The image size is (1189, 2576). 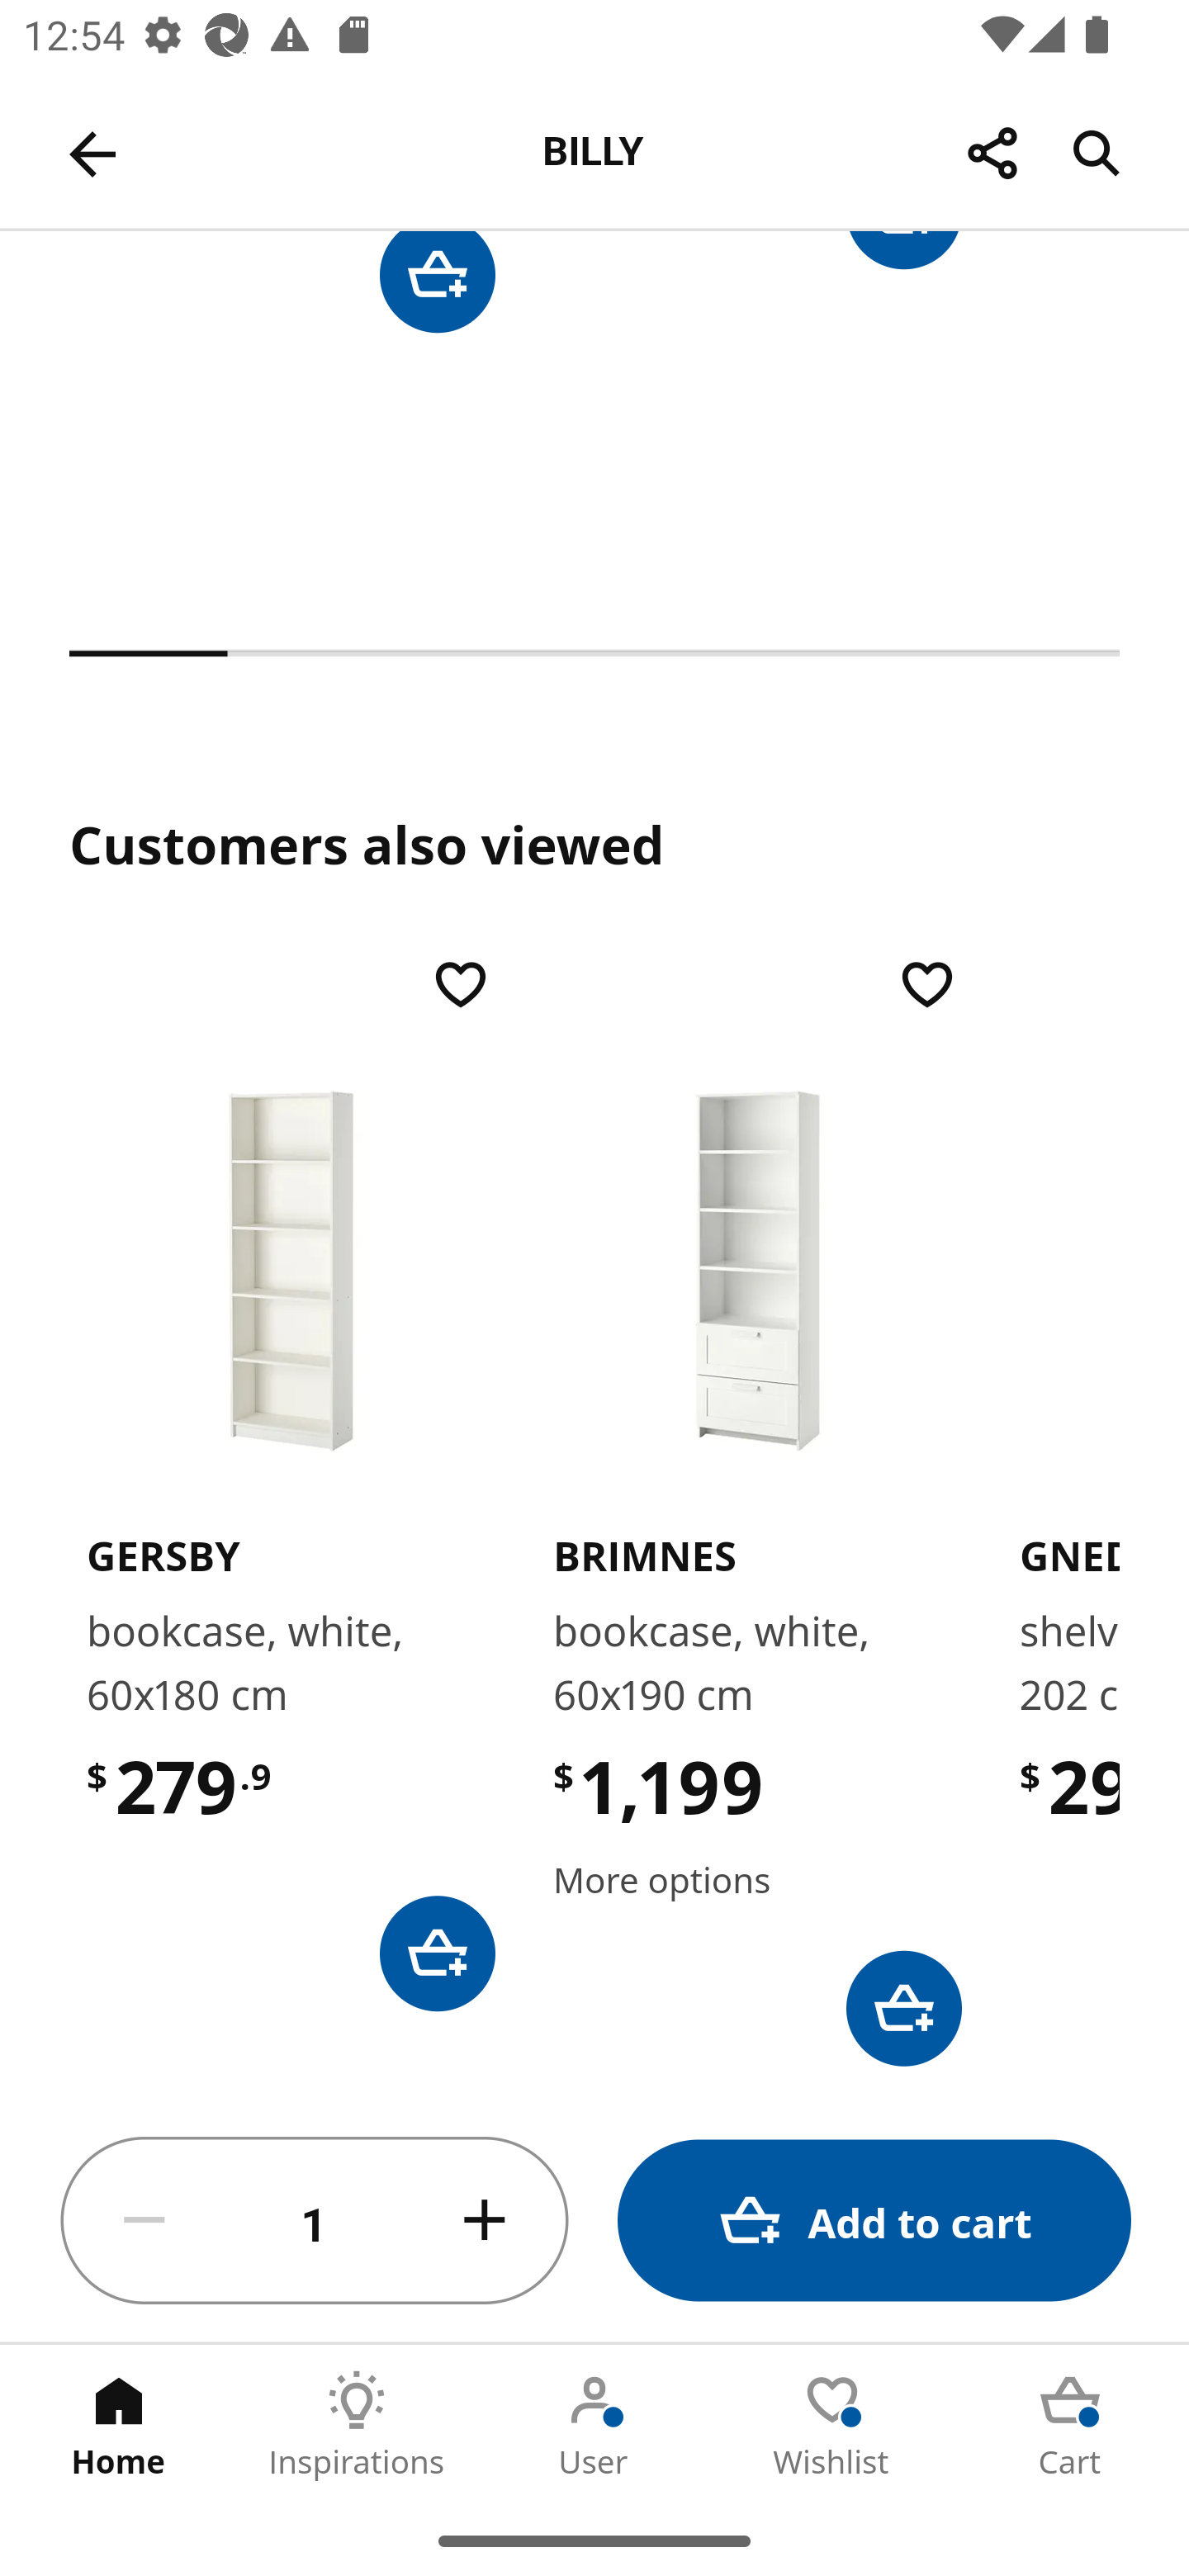 What do you see at coordinates (315, 2221) in the screenshot?
I see `1` at bounding box center [315, 2221].